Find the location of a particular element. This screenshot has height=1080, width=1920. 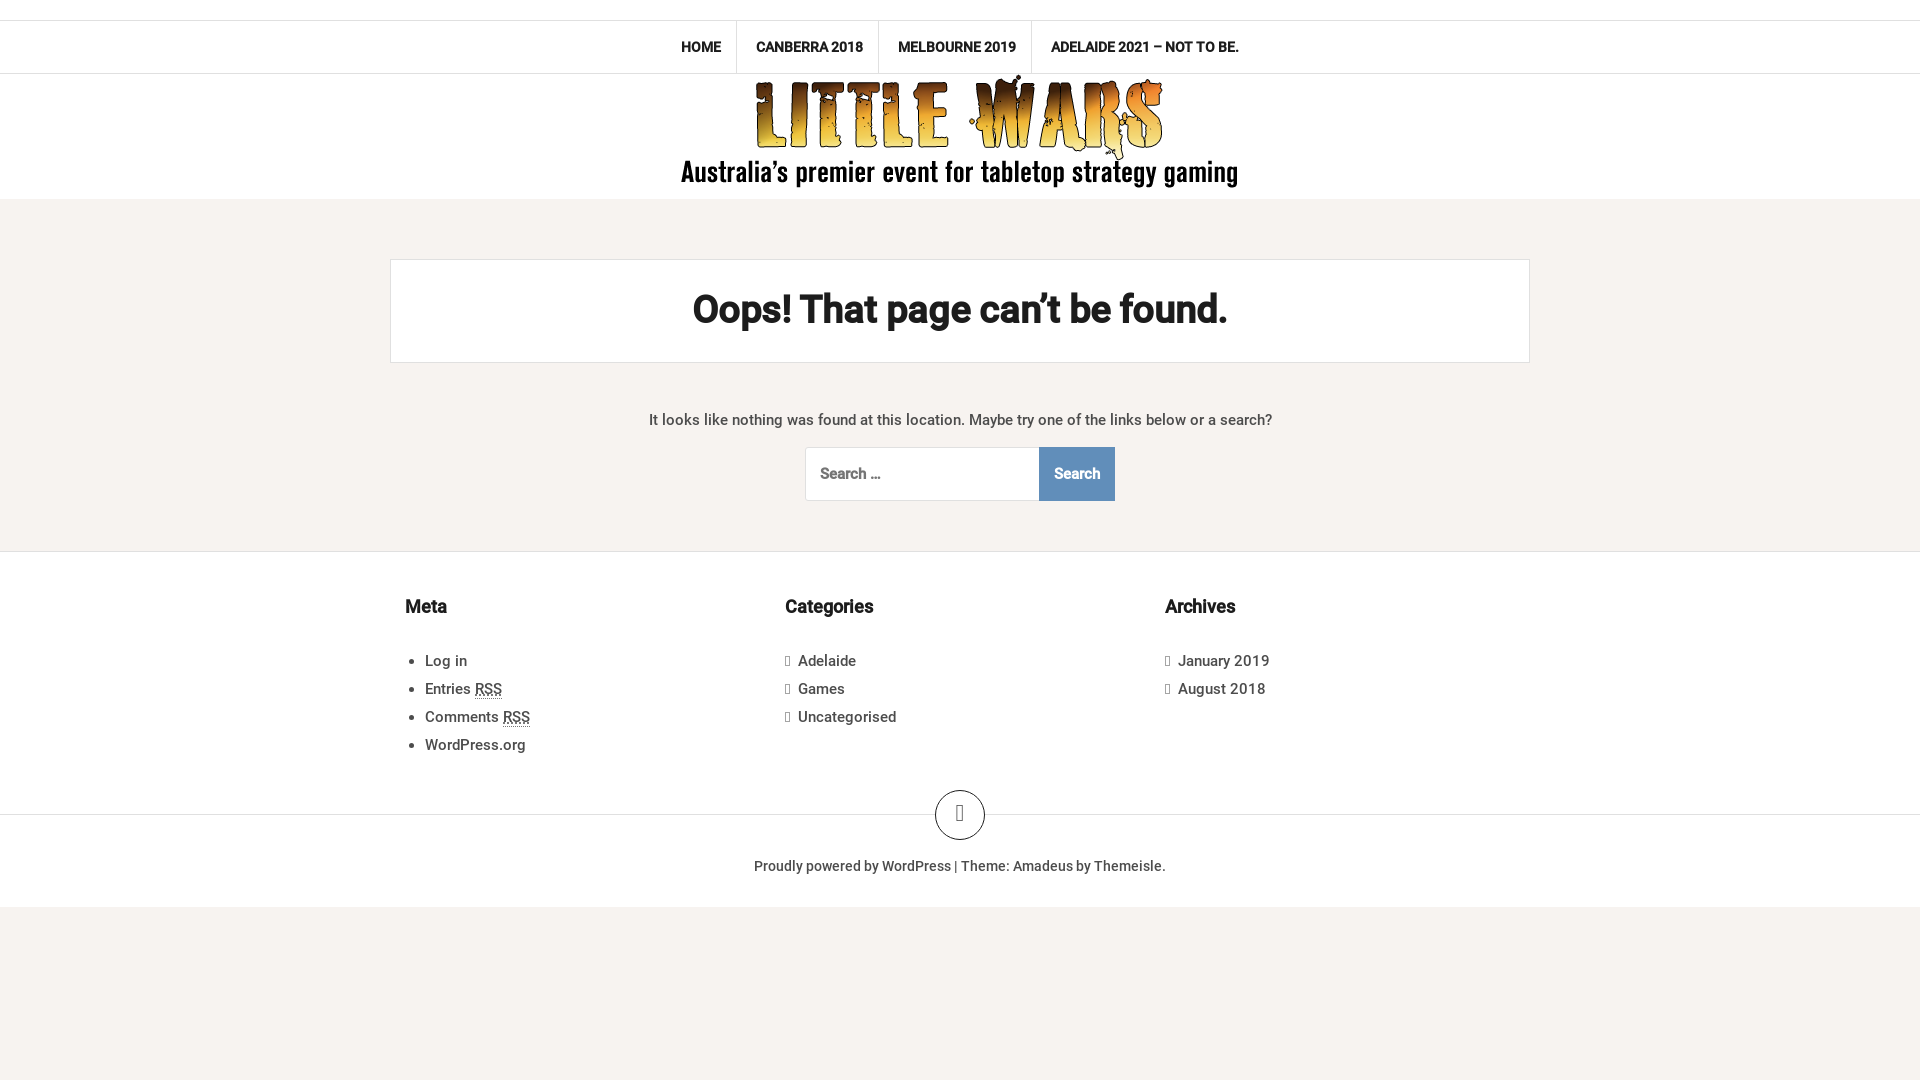

Amadeus is located at coordinates (1043, 866).